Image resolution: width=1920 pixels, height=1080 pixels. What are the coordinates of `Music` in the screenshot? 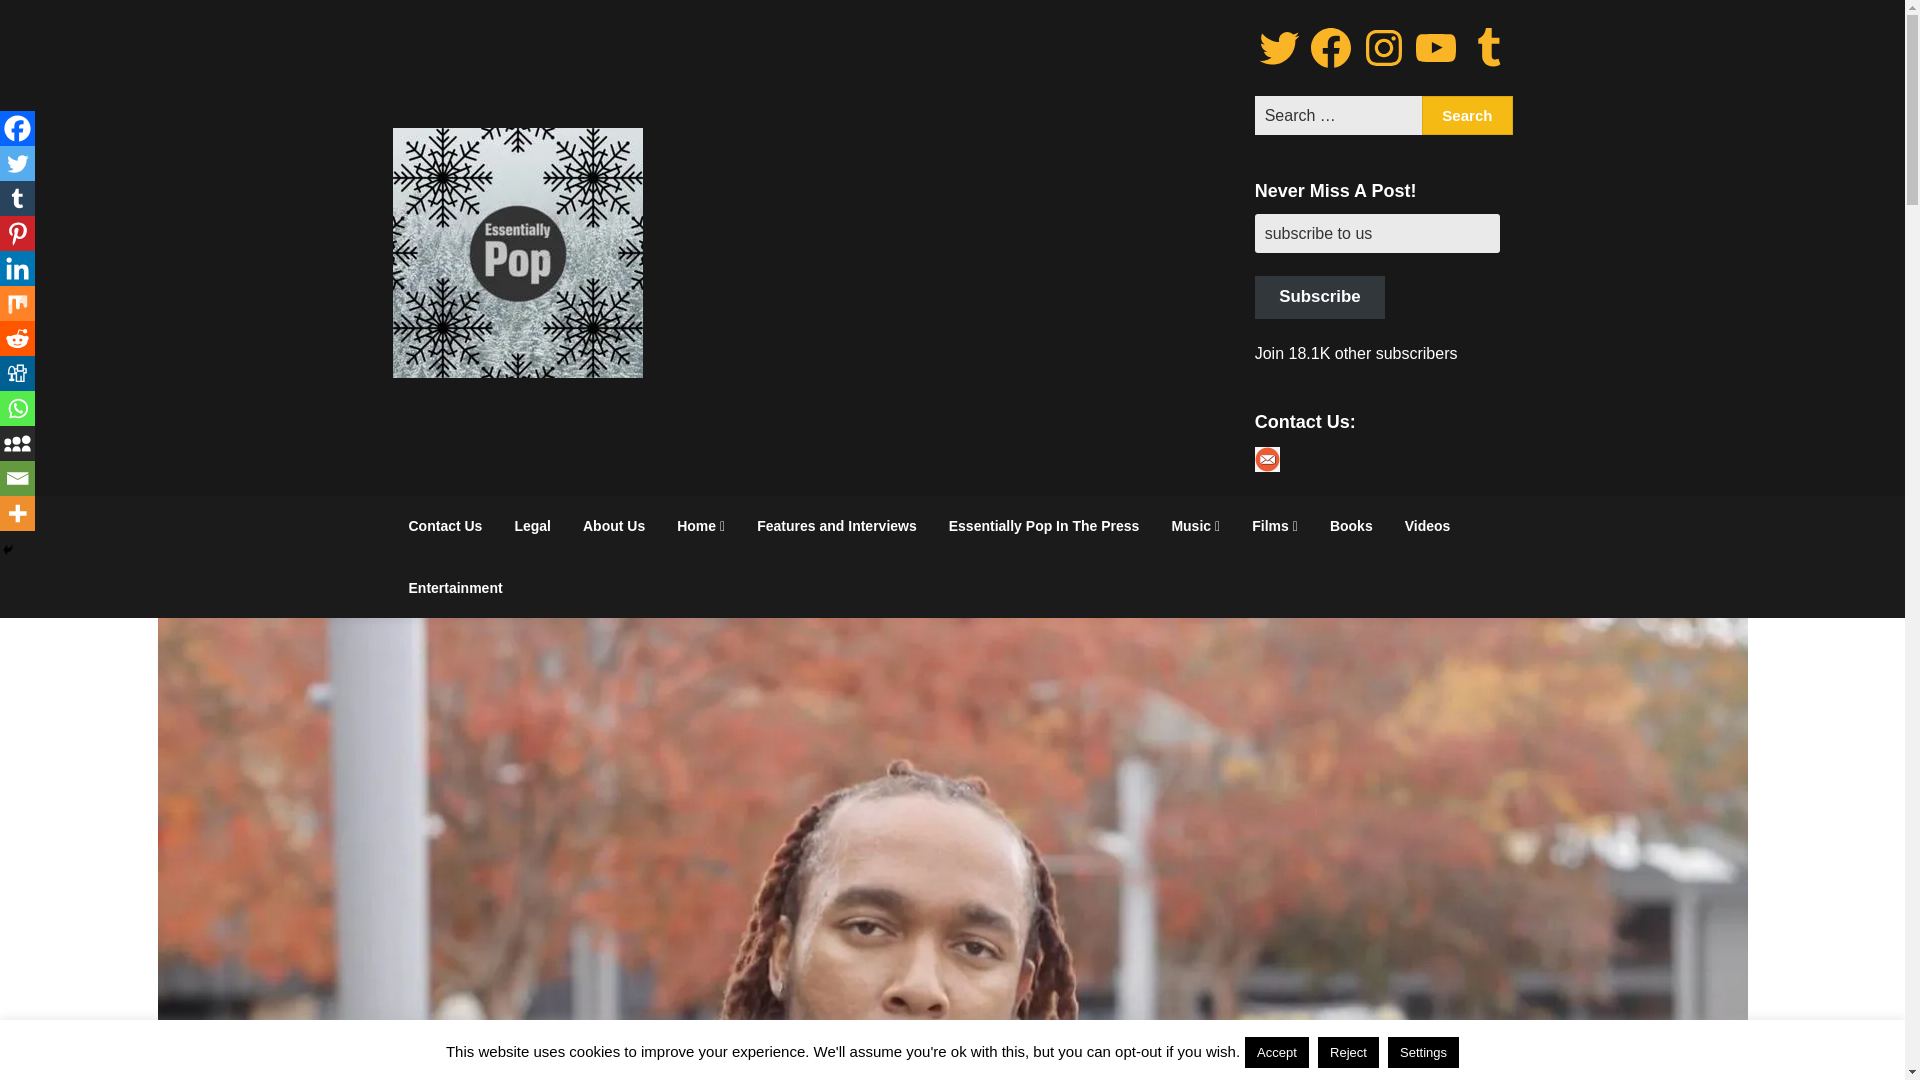 It's located at (1196, 526).